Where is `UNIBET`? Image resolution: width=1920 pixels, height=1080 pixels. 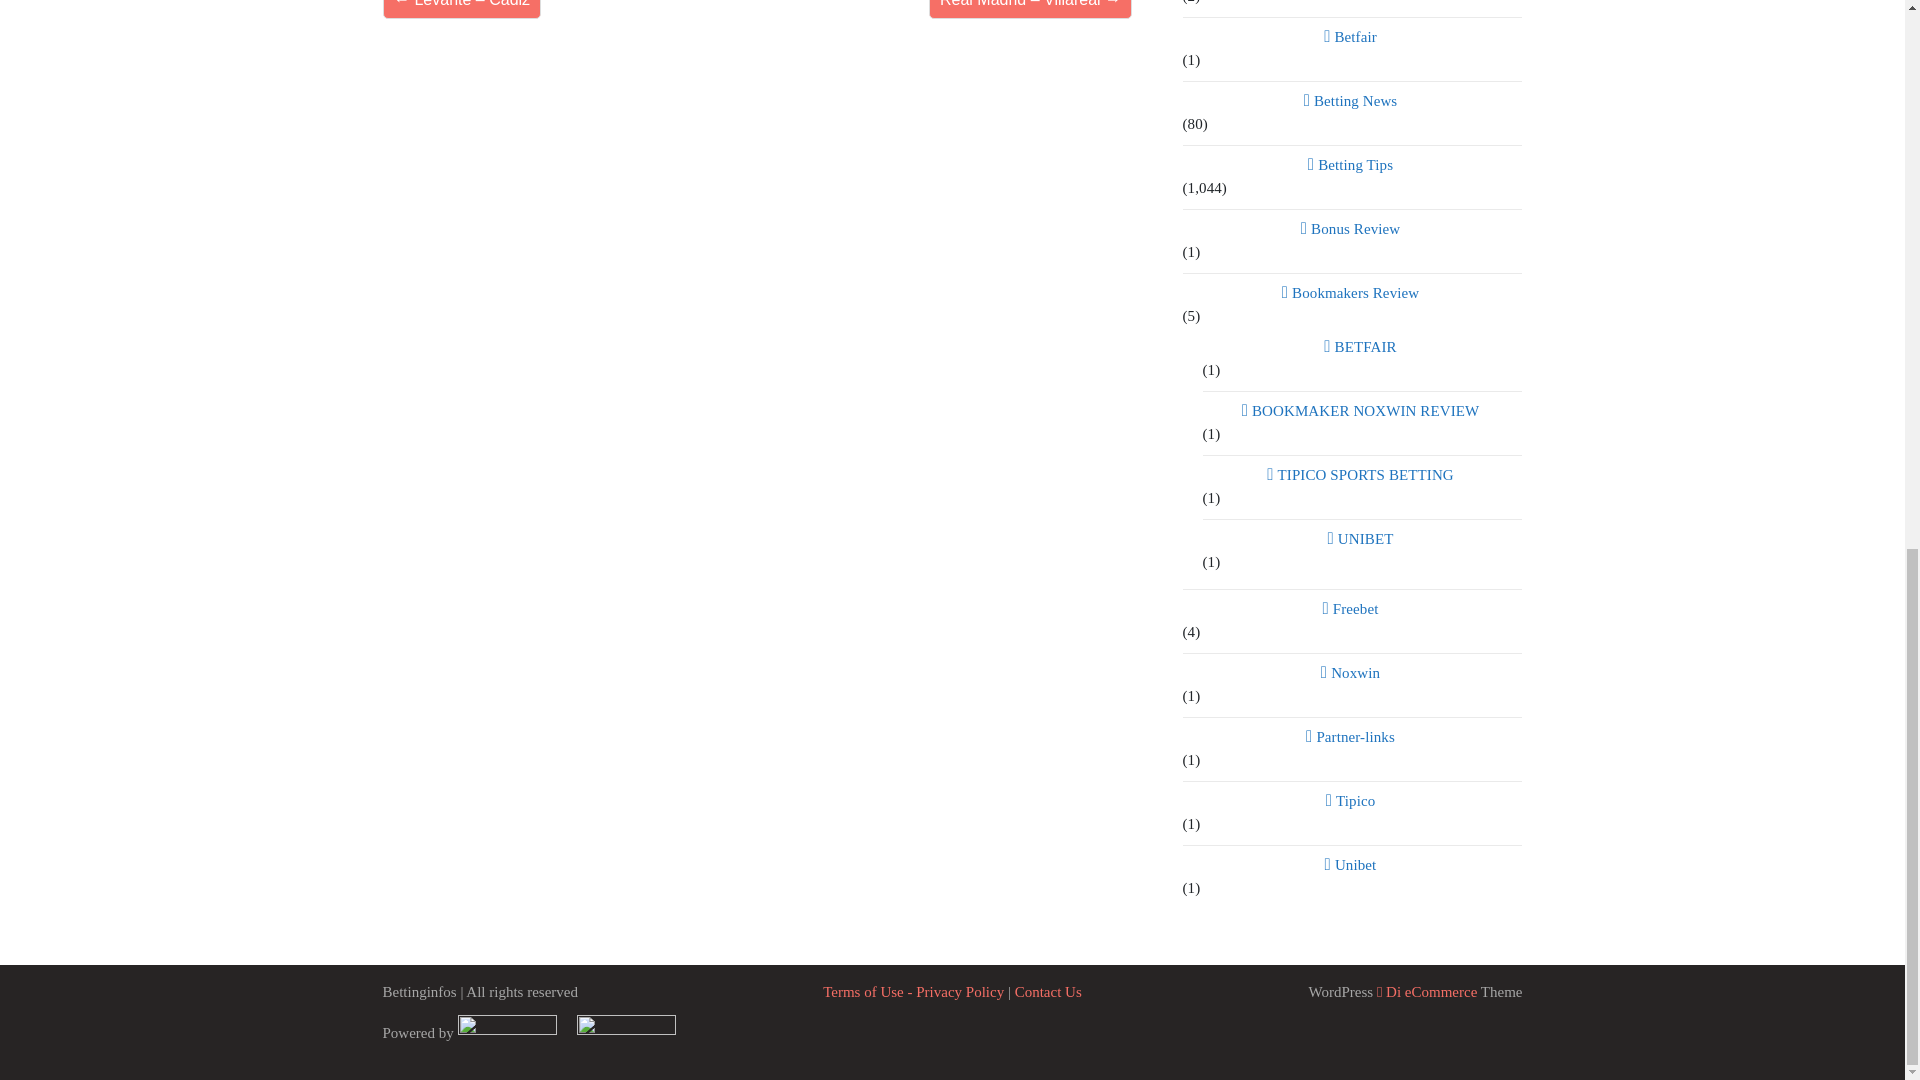
UNIBET is located at coordinates (1362, 538).